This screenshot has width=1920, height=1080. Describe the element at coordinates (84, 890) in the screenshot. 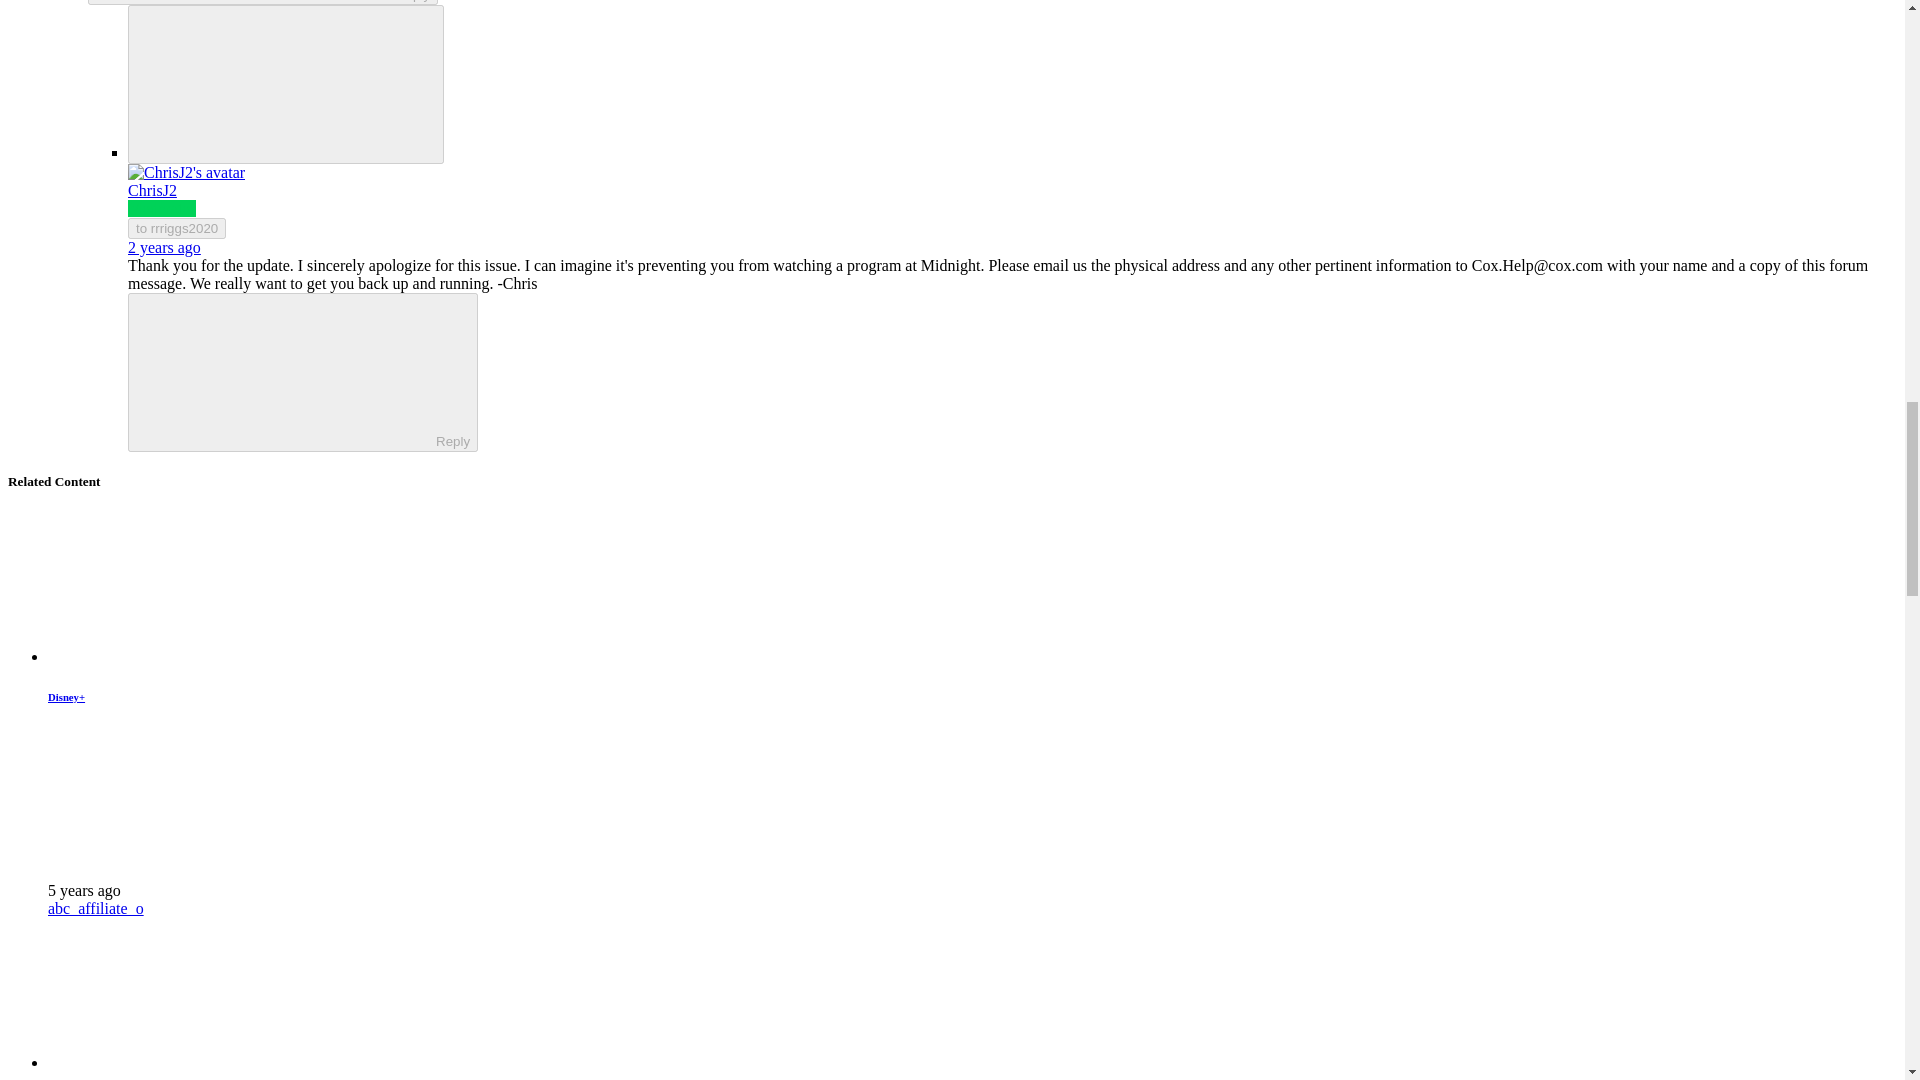

I see `July 2, 2020 at 6:38 PM` at that location.